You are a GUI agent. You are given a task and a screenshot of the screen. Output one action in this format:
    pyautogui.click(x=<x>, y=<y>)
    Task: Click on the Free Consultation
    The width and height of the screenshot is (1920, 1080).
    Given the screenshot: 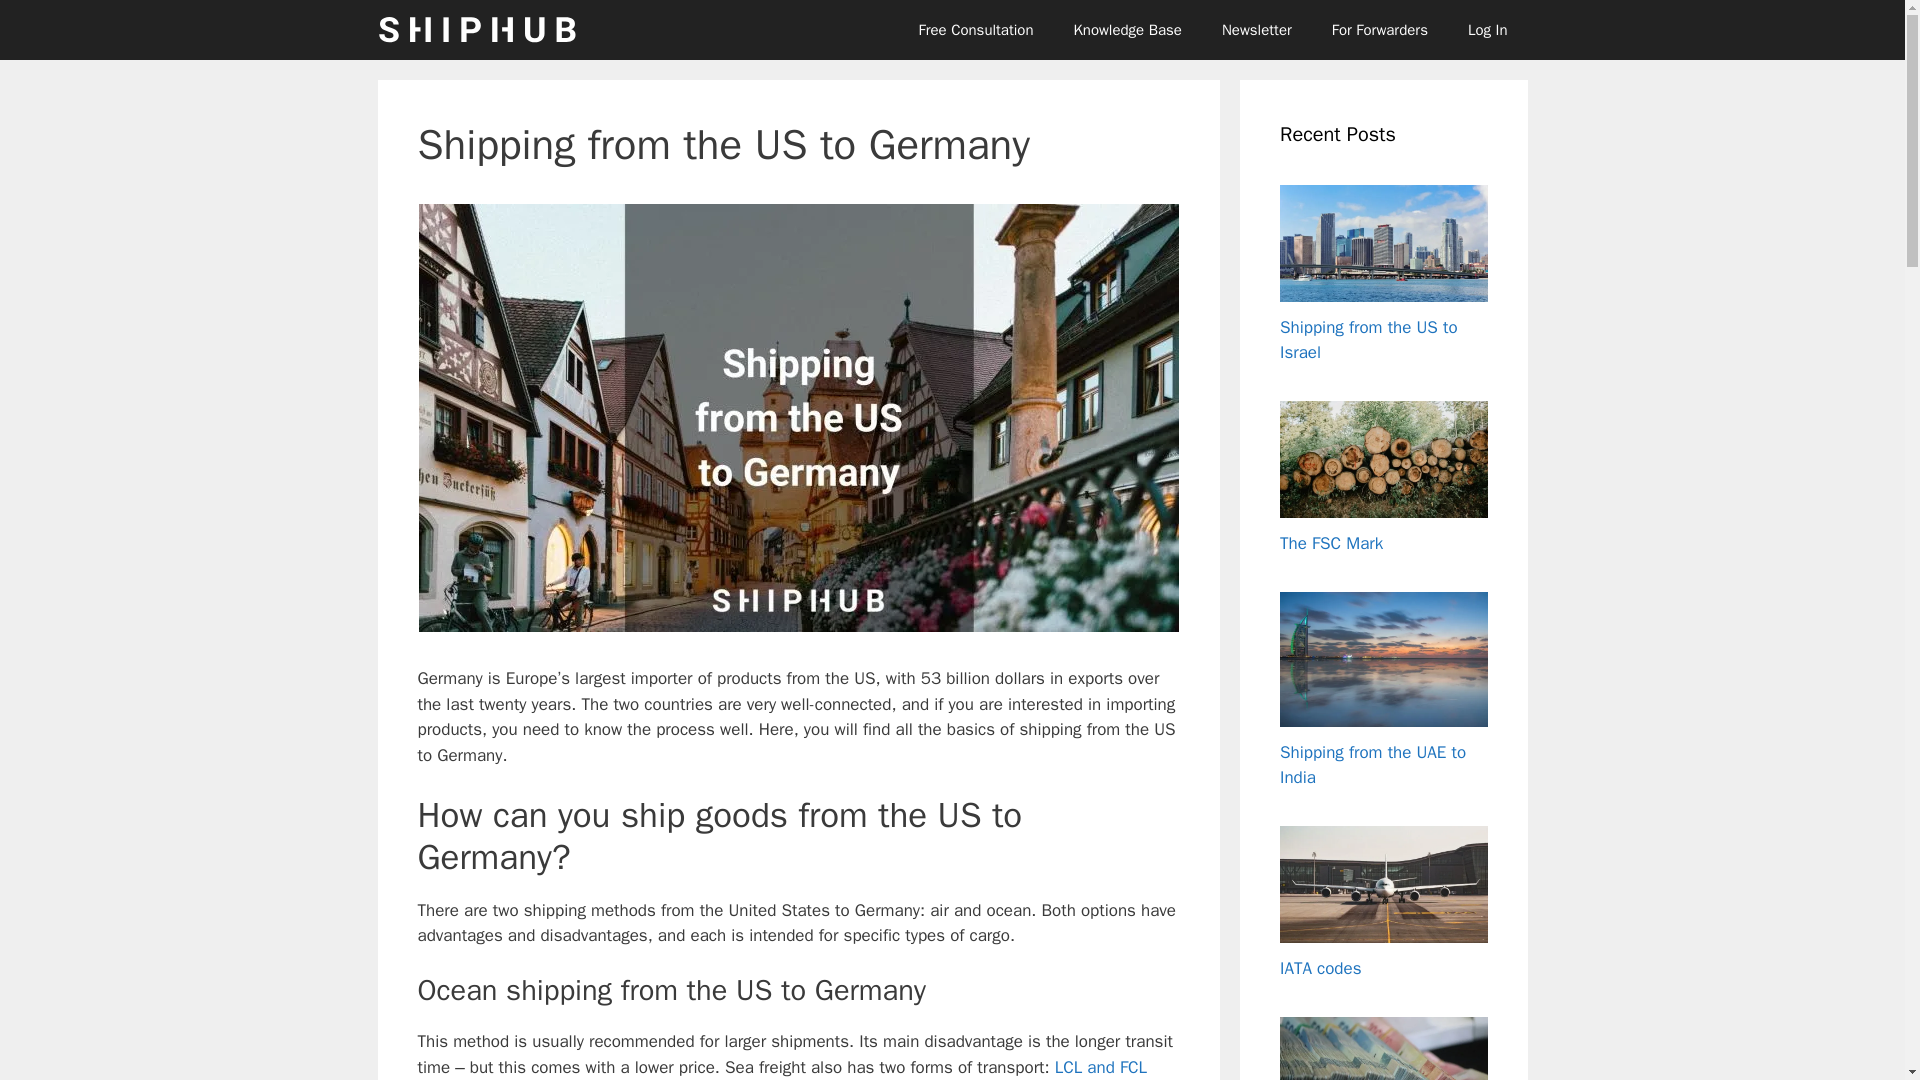 What is the action you would take?
    pyautogui.click(x=975, y=30)
    